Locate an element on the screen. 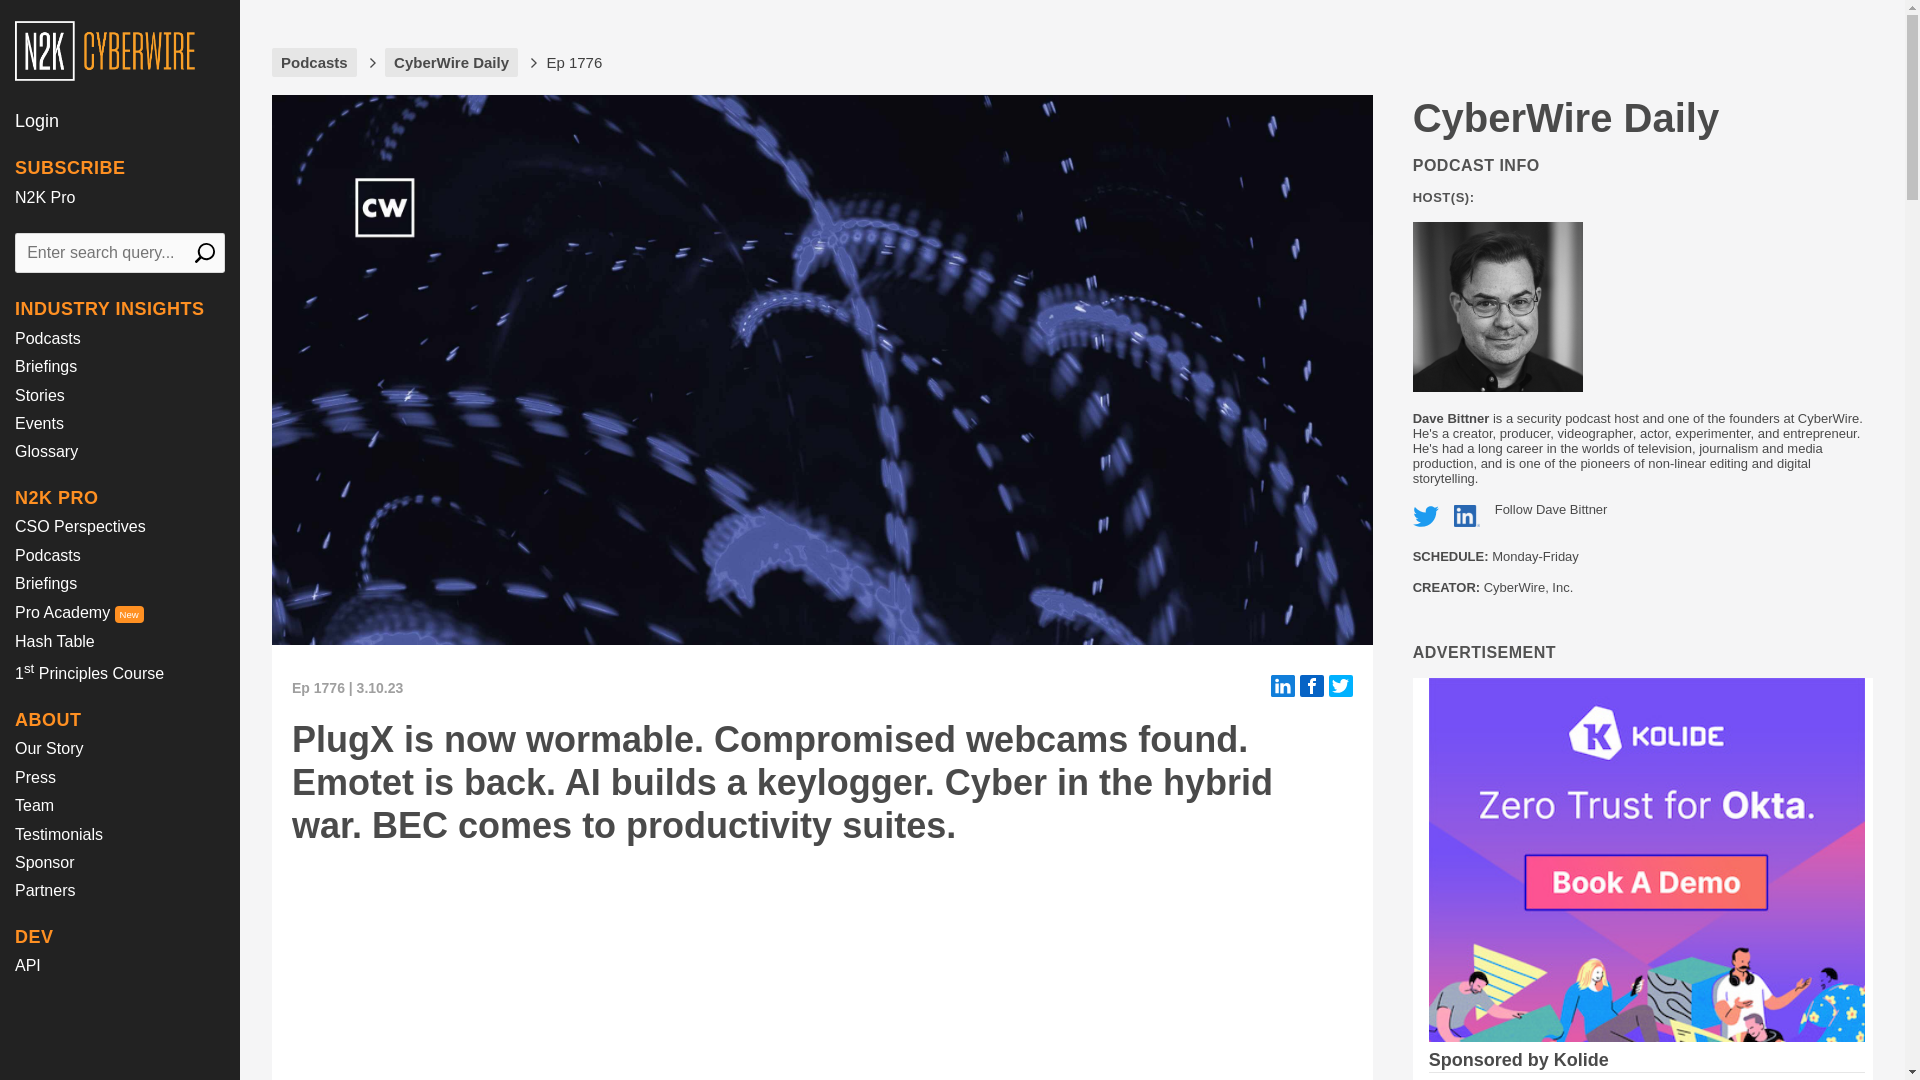  Megaphone audio player. is located at coordinates (592, 962).